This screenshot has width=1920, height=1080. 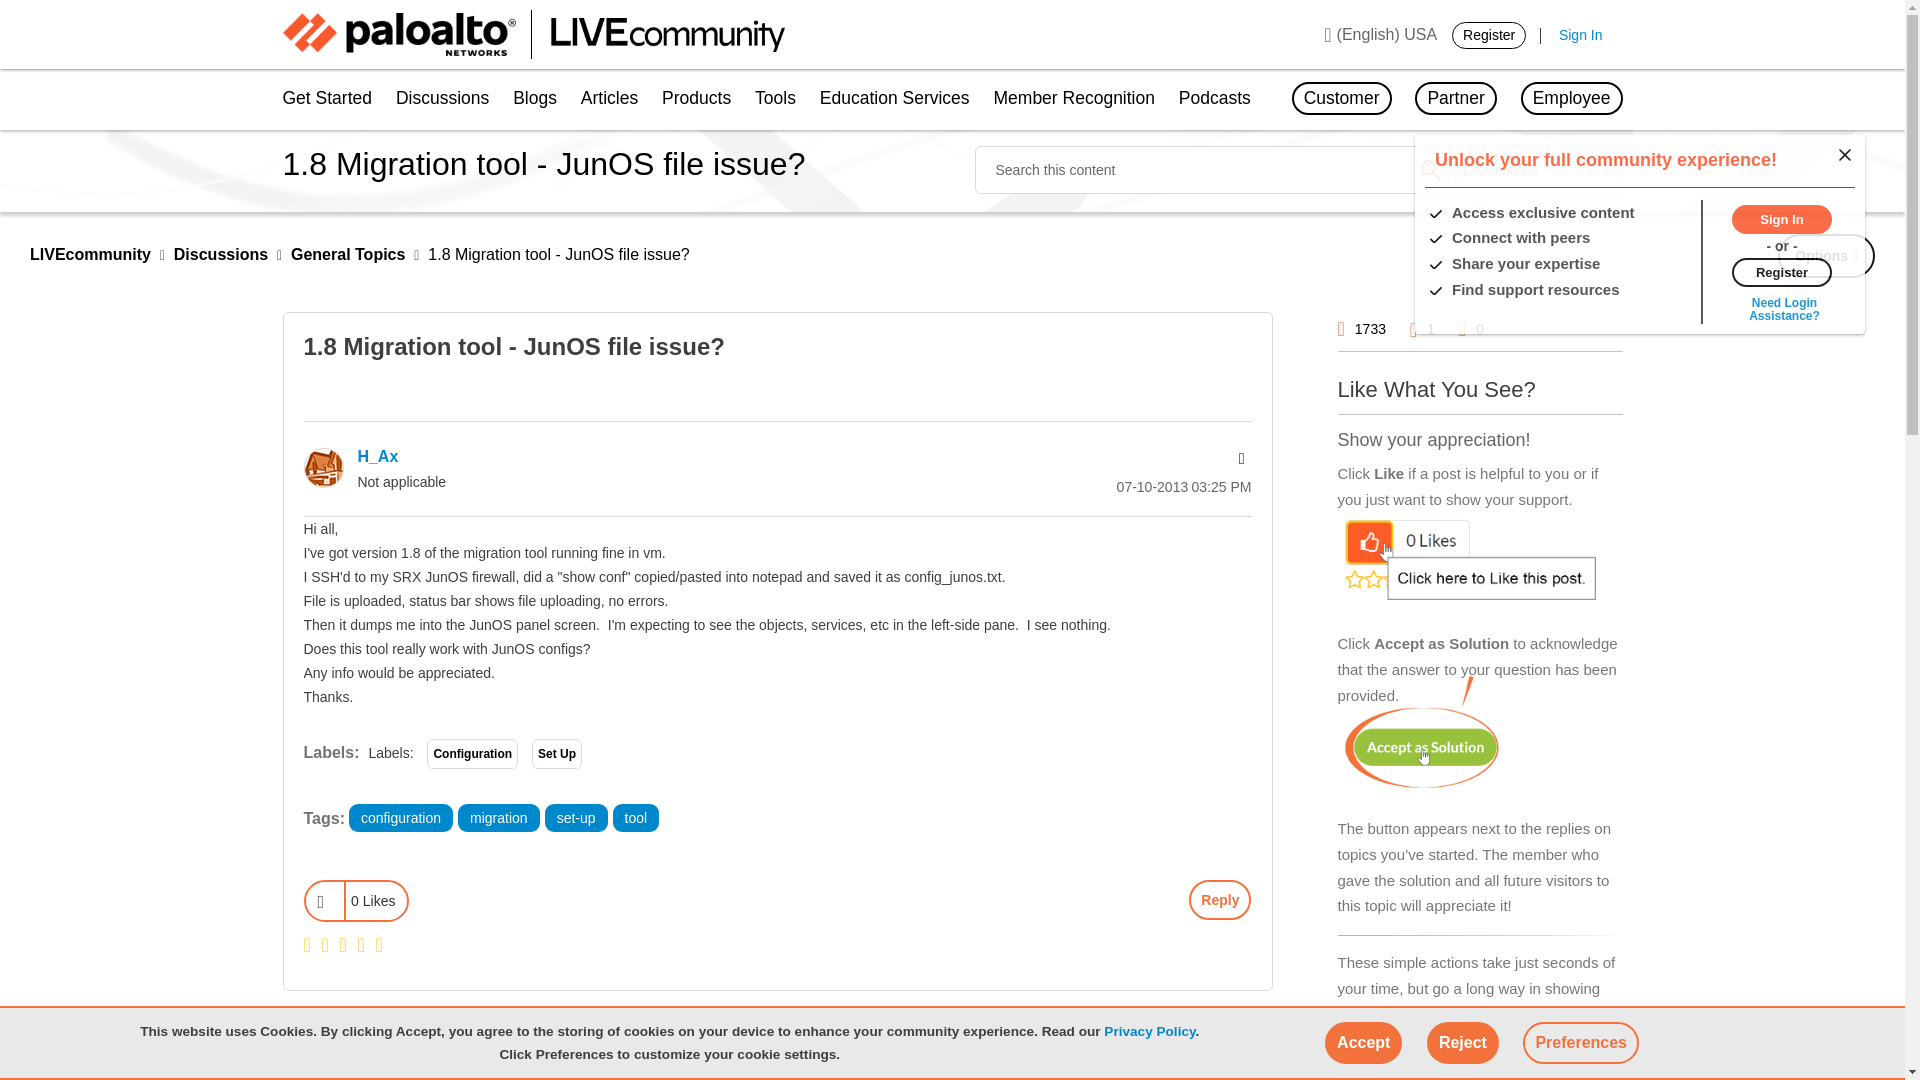 What do you see at coordinates (1462, 1042) in the screenshot?
I see `Reject` at bounding box center [1462, 1042].